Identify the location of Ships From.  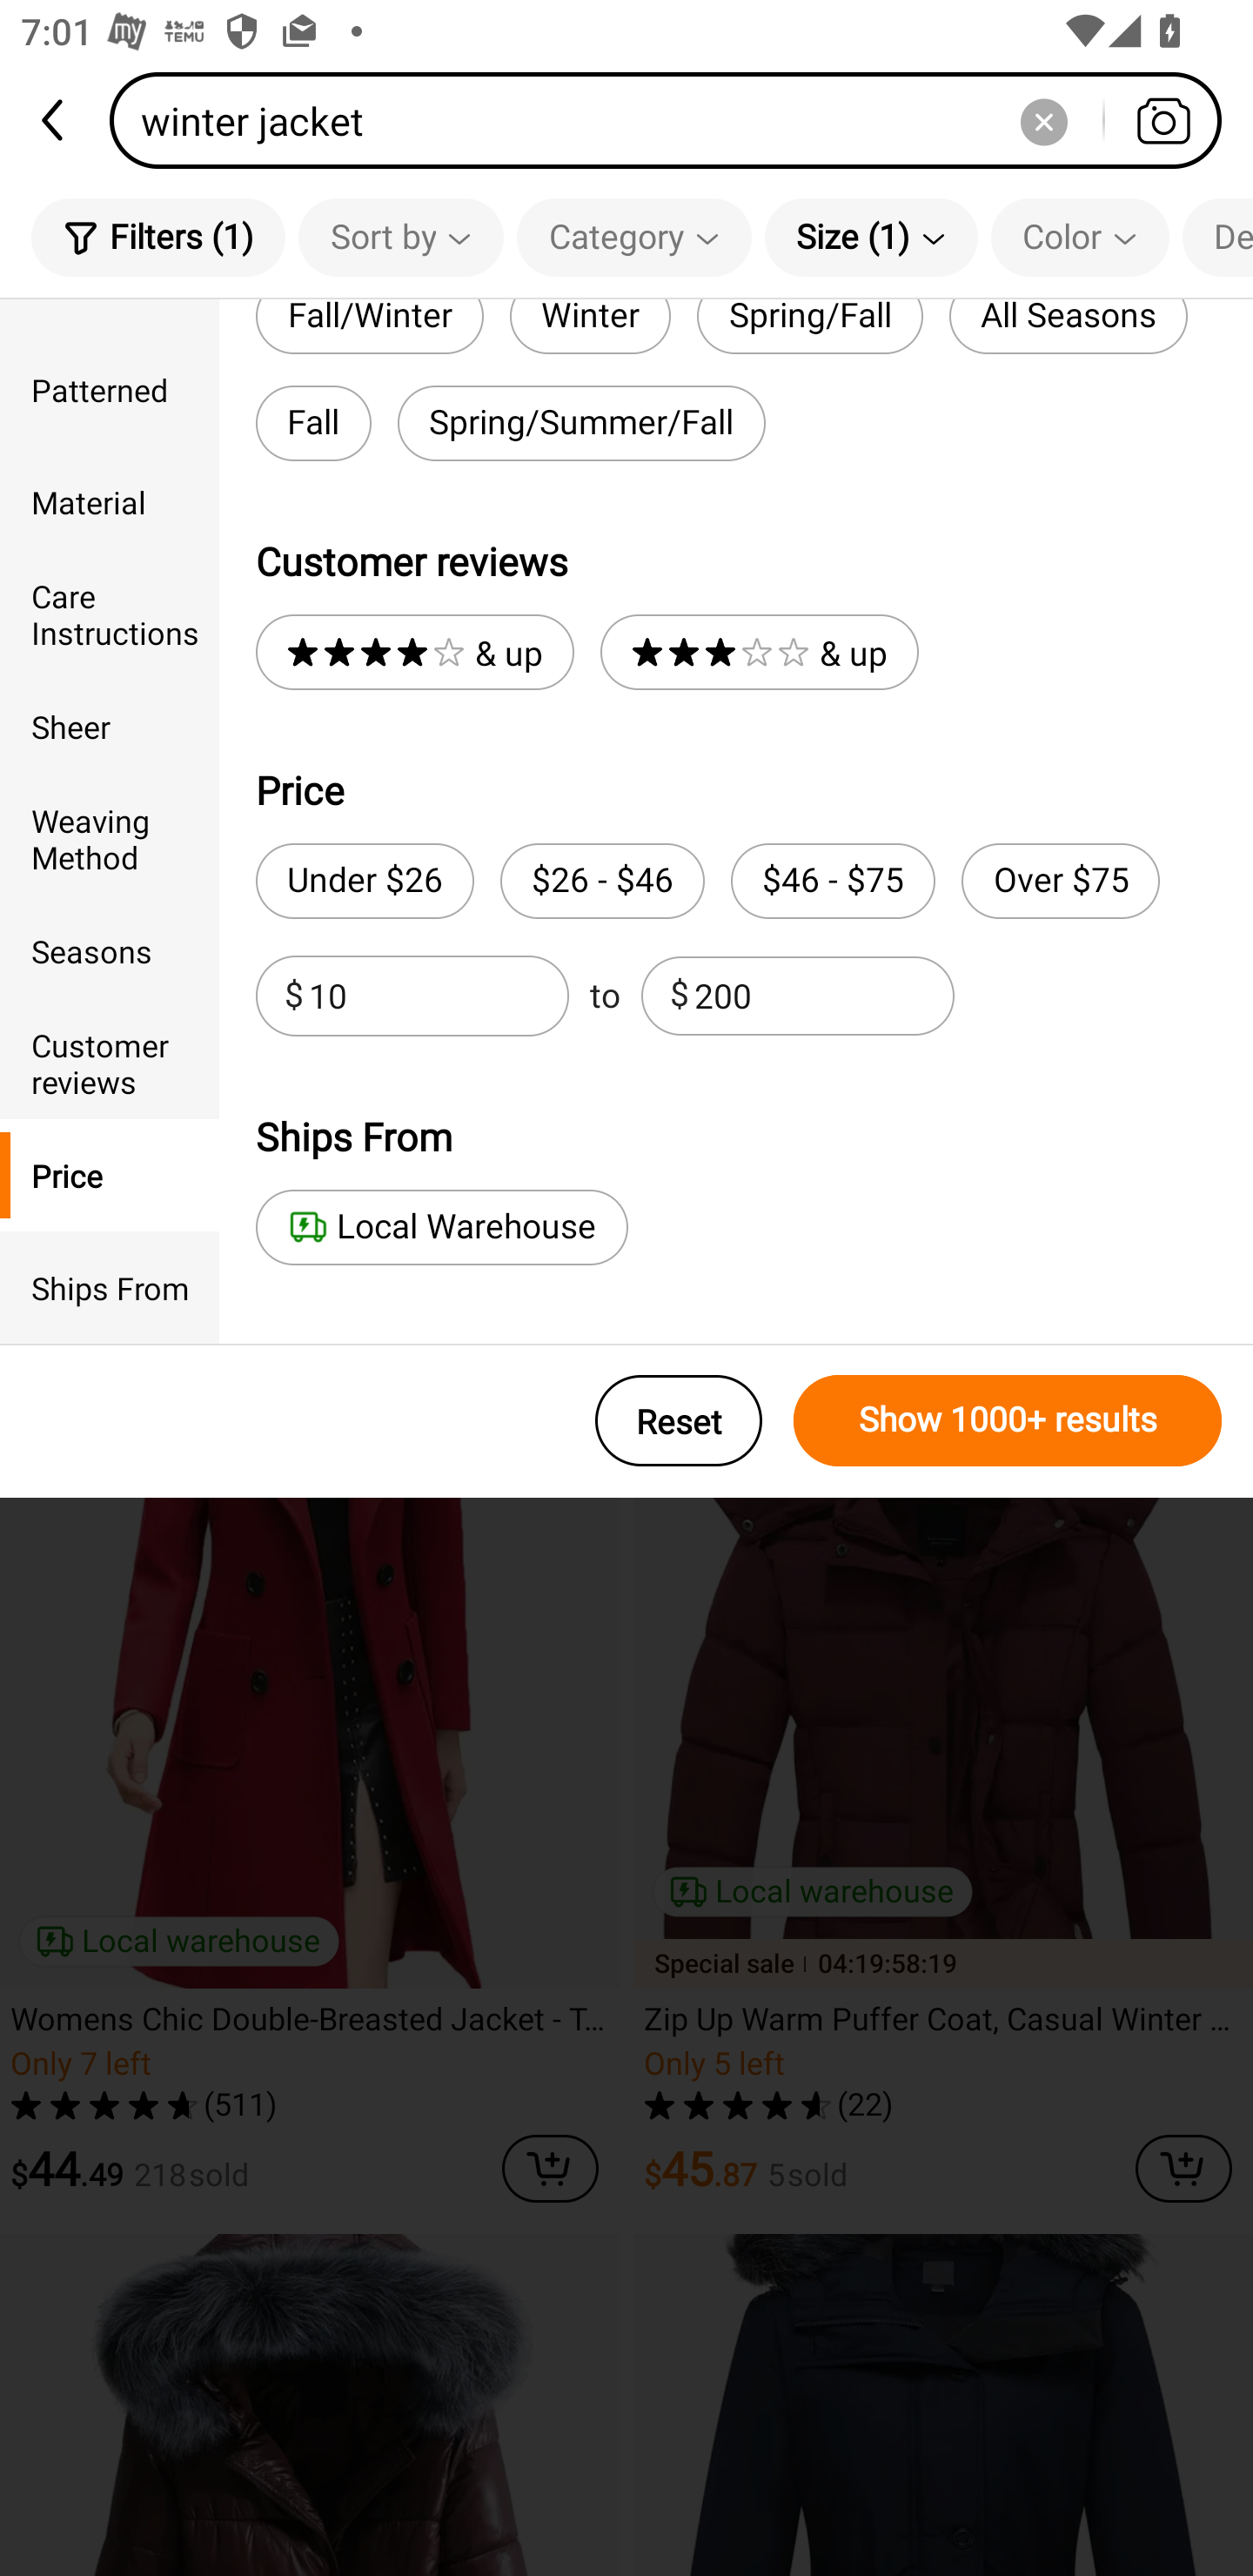
(110, 1288).